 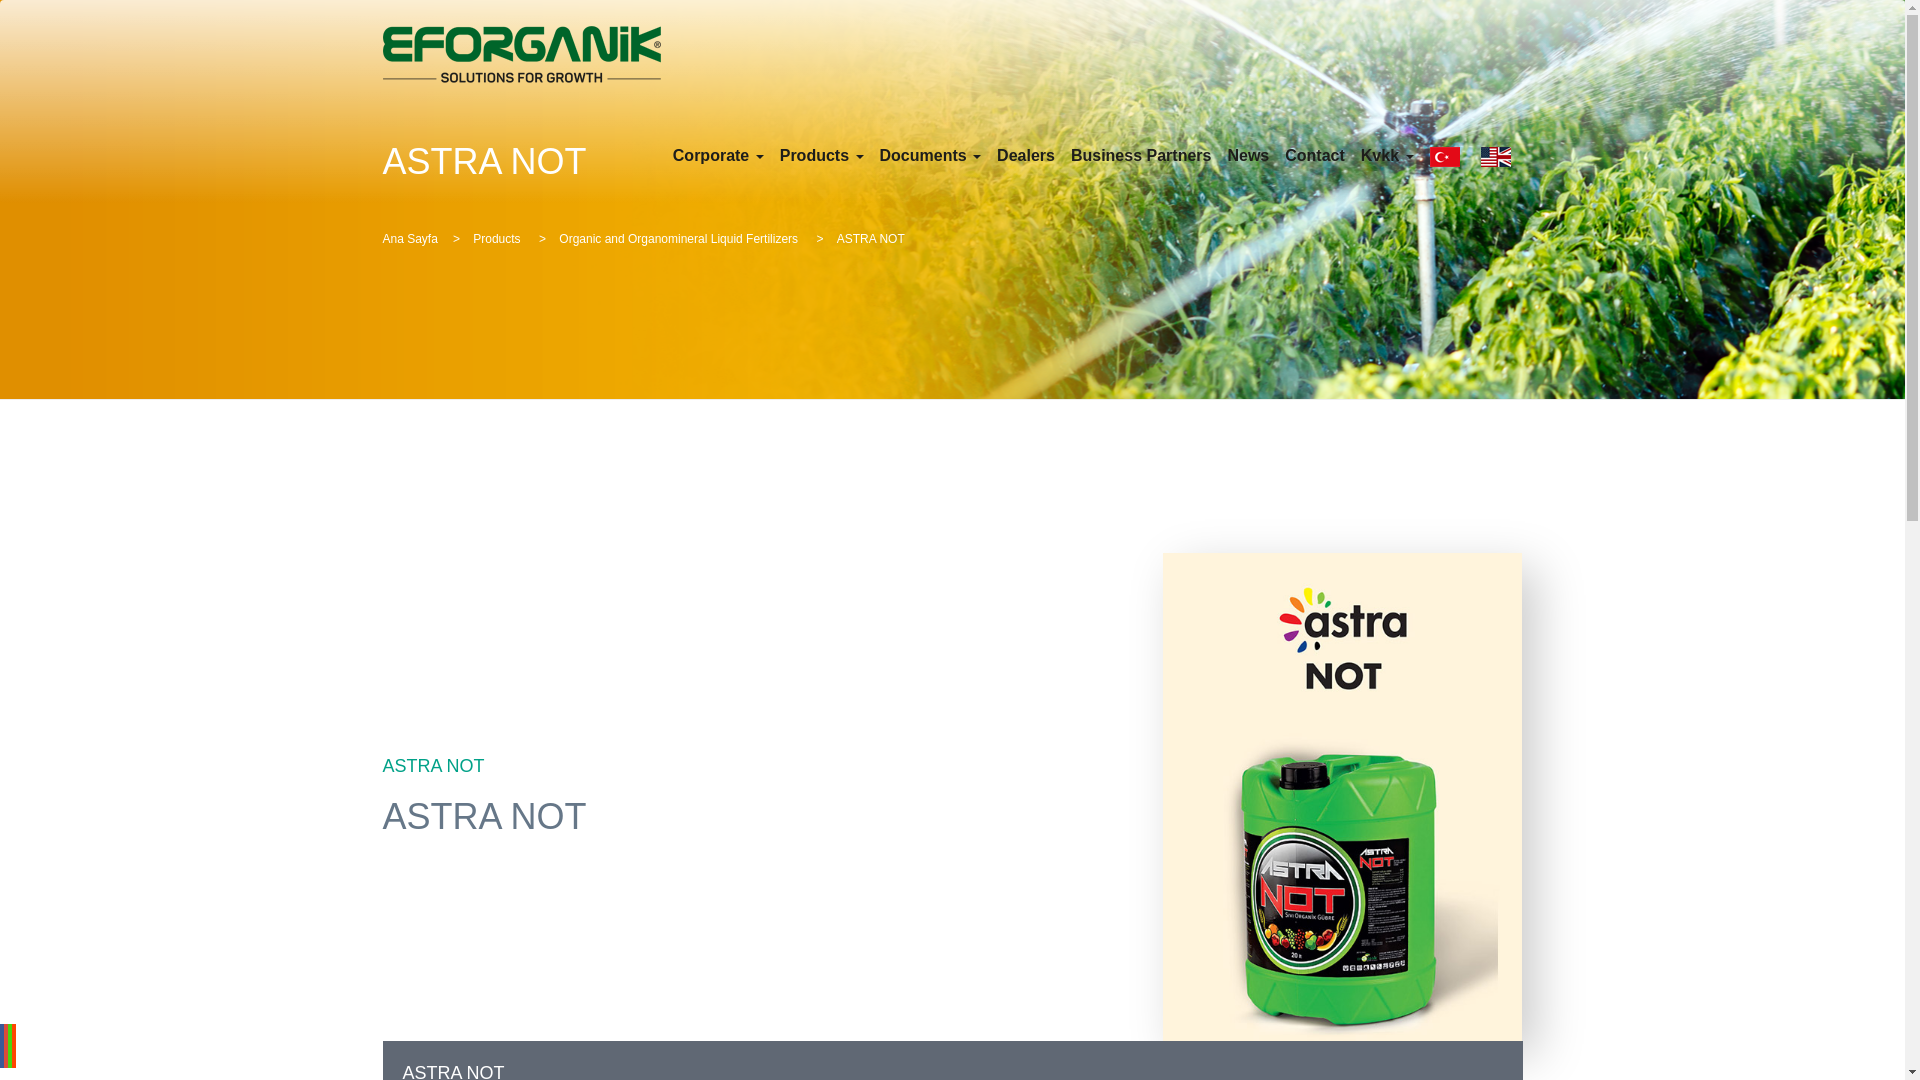 What do you see at coordinates (498, 239) in the screenshot?
I see `Products` at bounding box center [498, 239].